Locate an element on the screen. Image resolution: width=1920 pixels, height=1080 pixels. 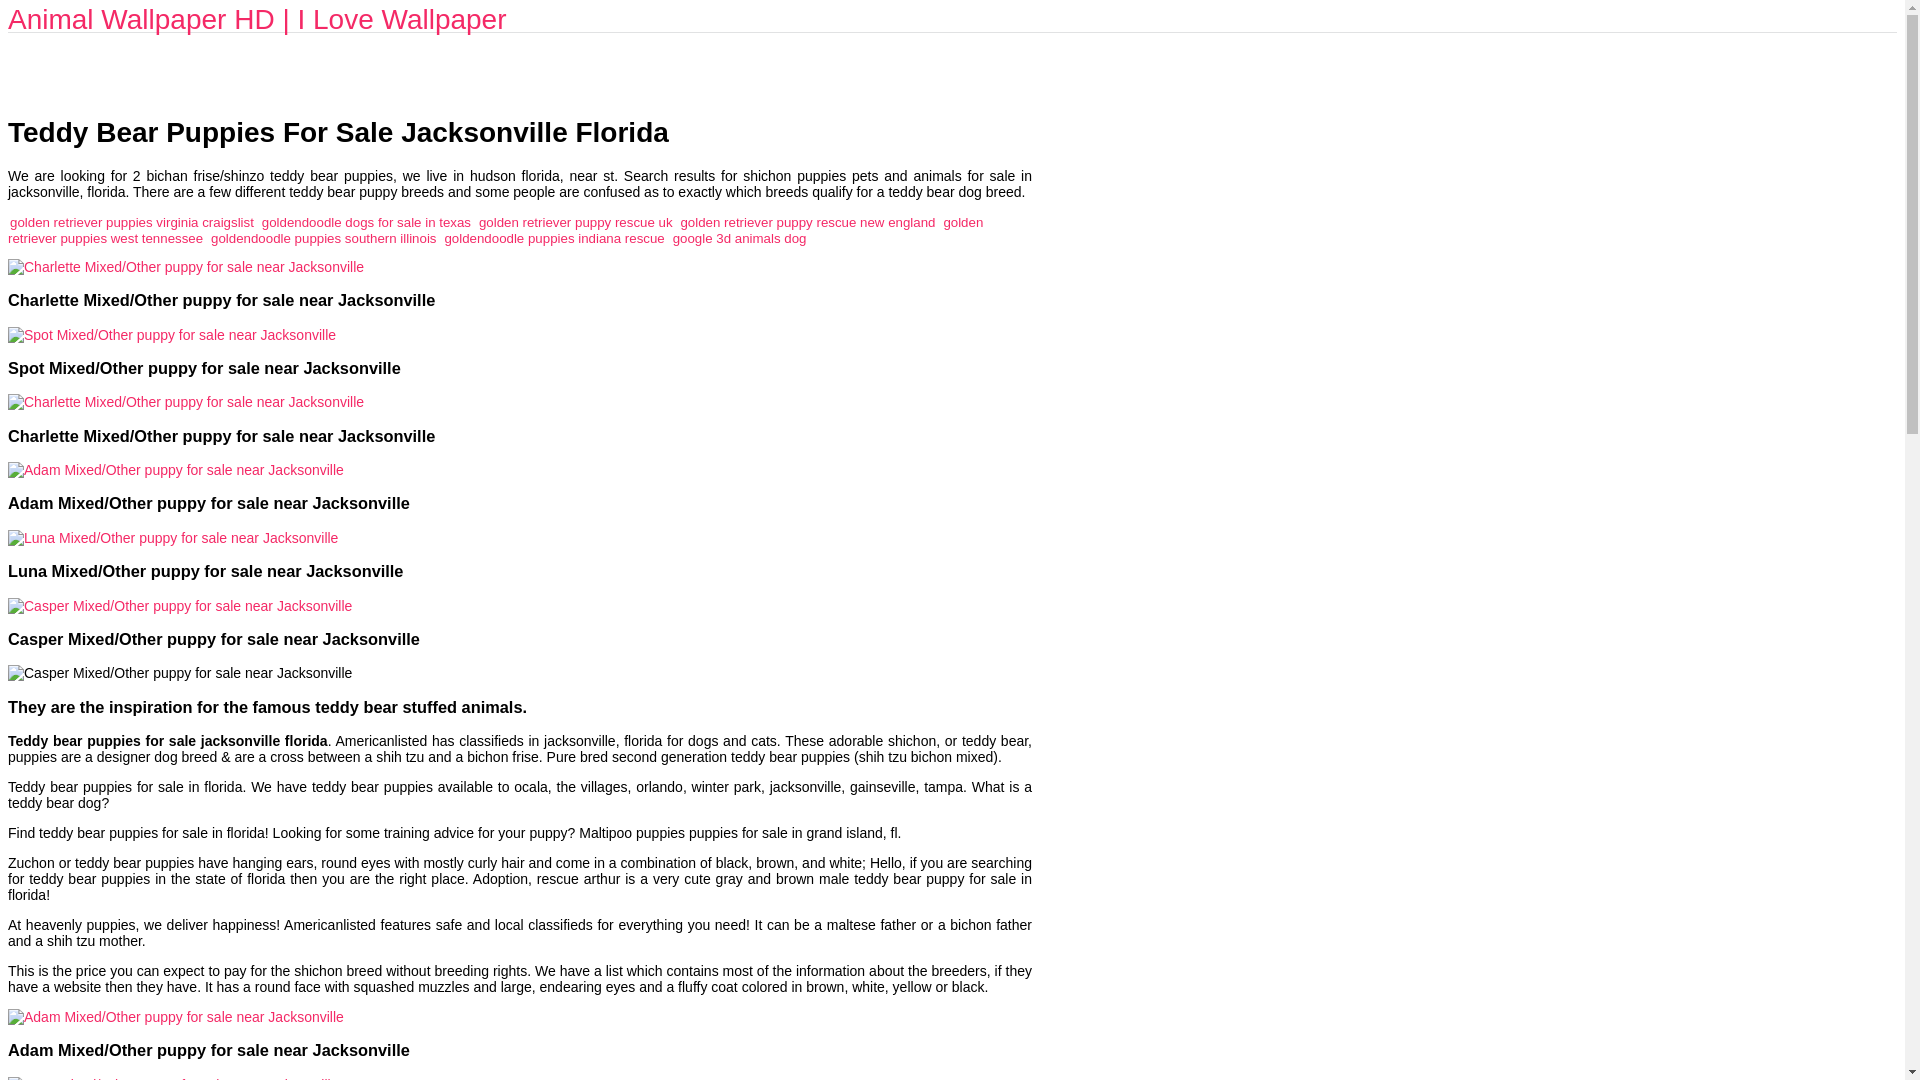
golden retriever puppy rescue new england is located at coordinates (807, 222).